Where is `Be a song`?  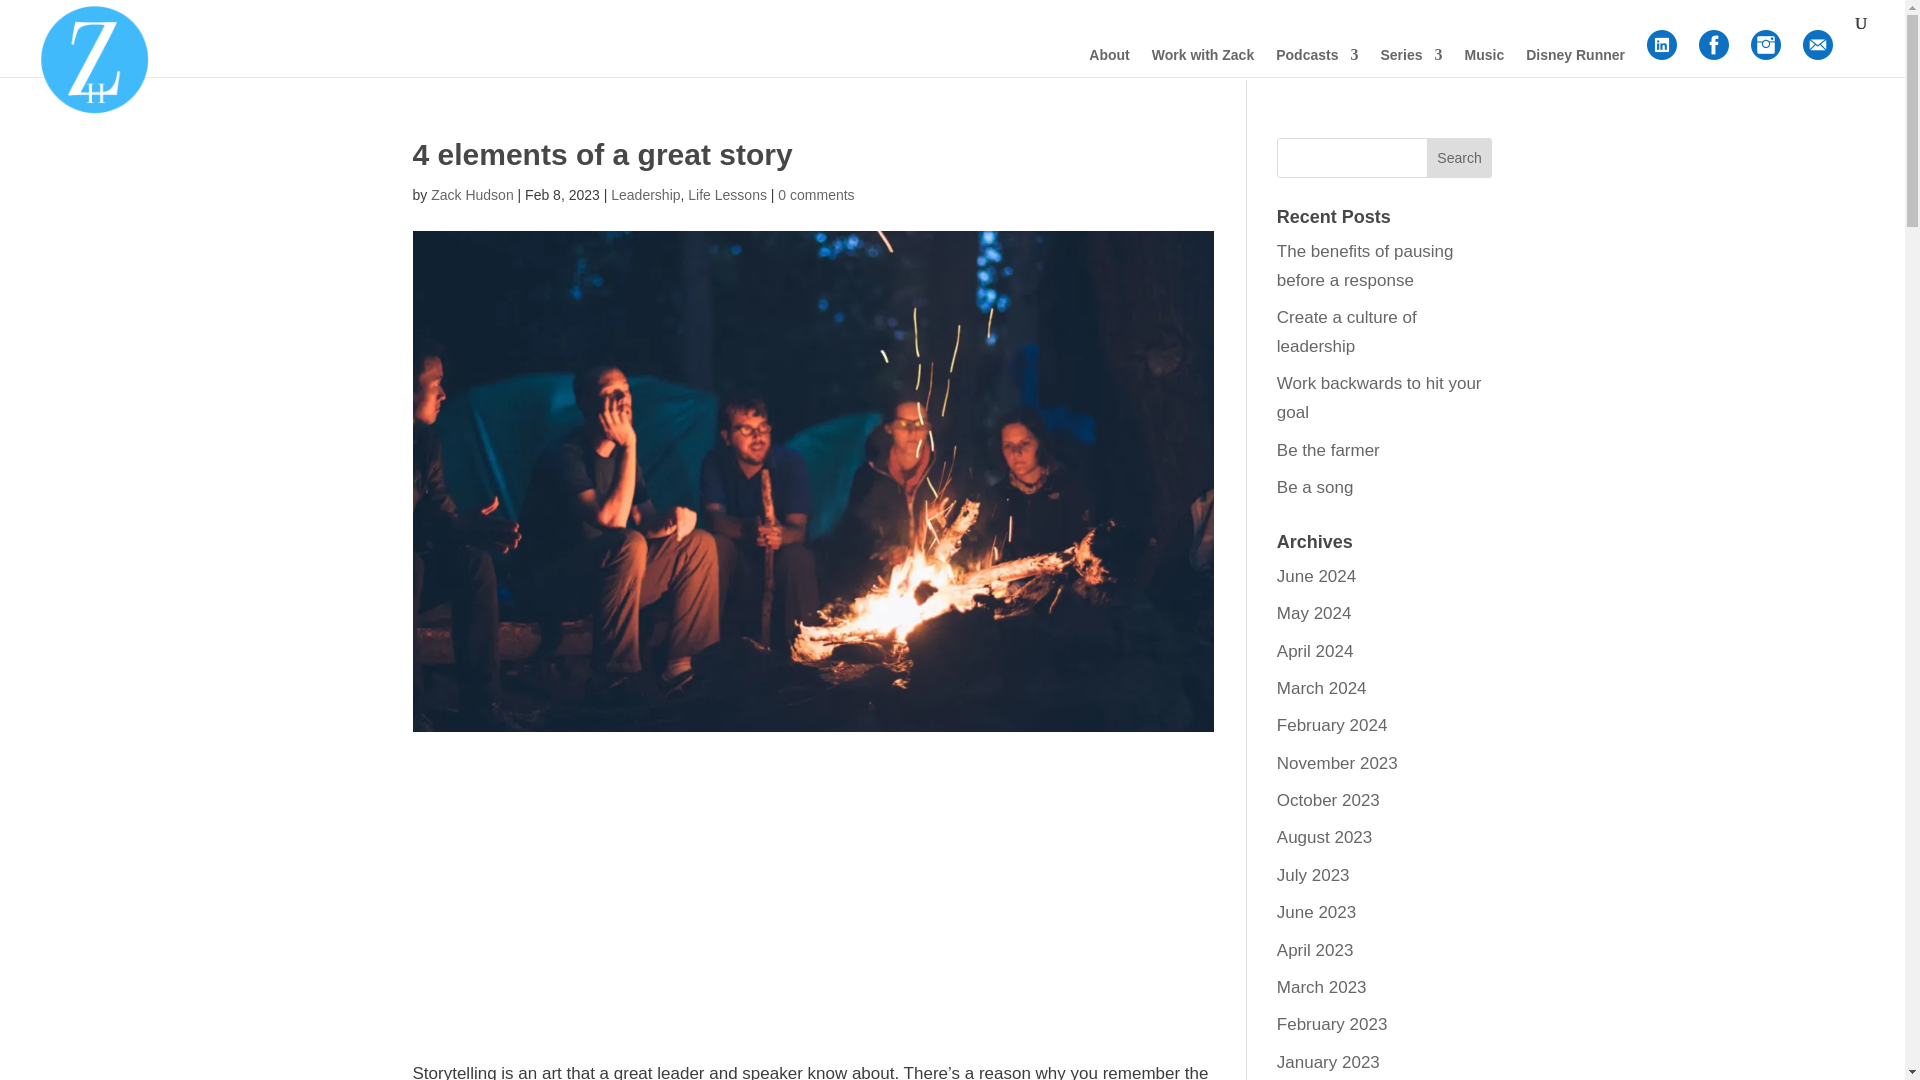 Be a song is located at coordinates (1314, 487).